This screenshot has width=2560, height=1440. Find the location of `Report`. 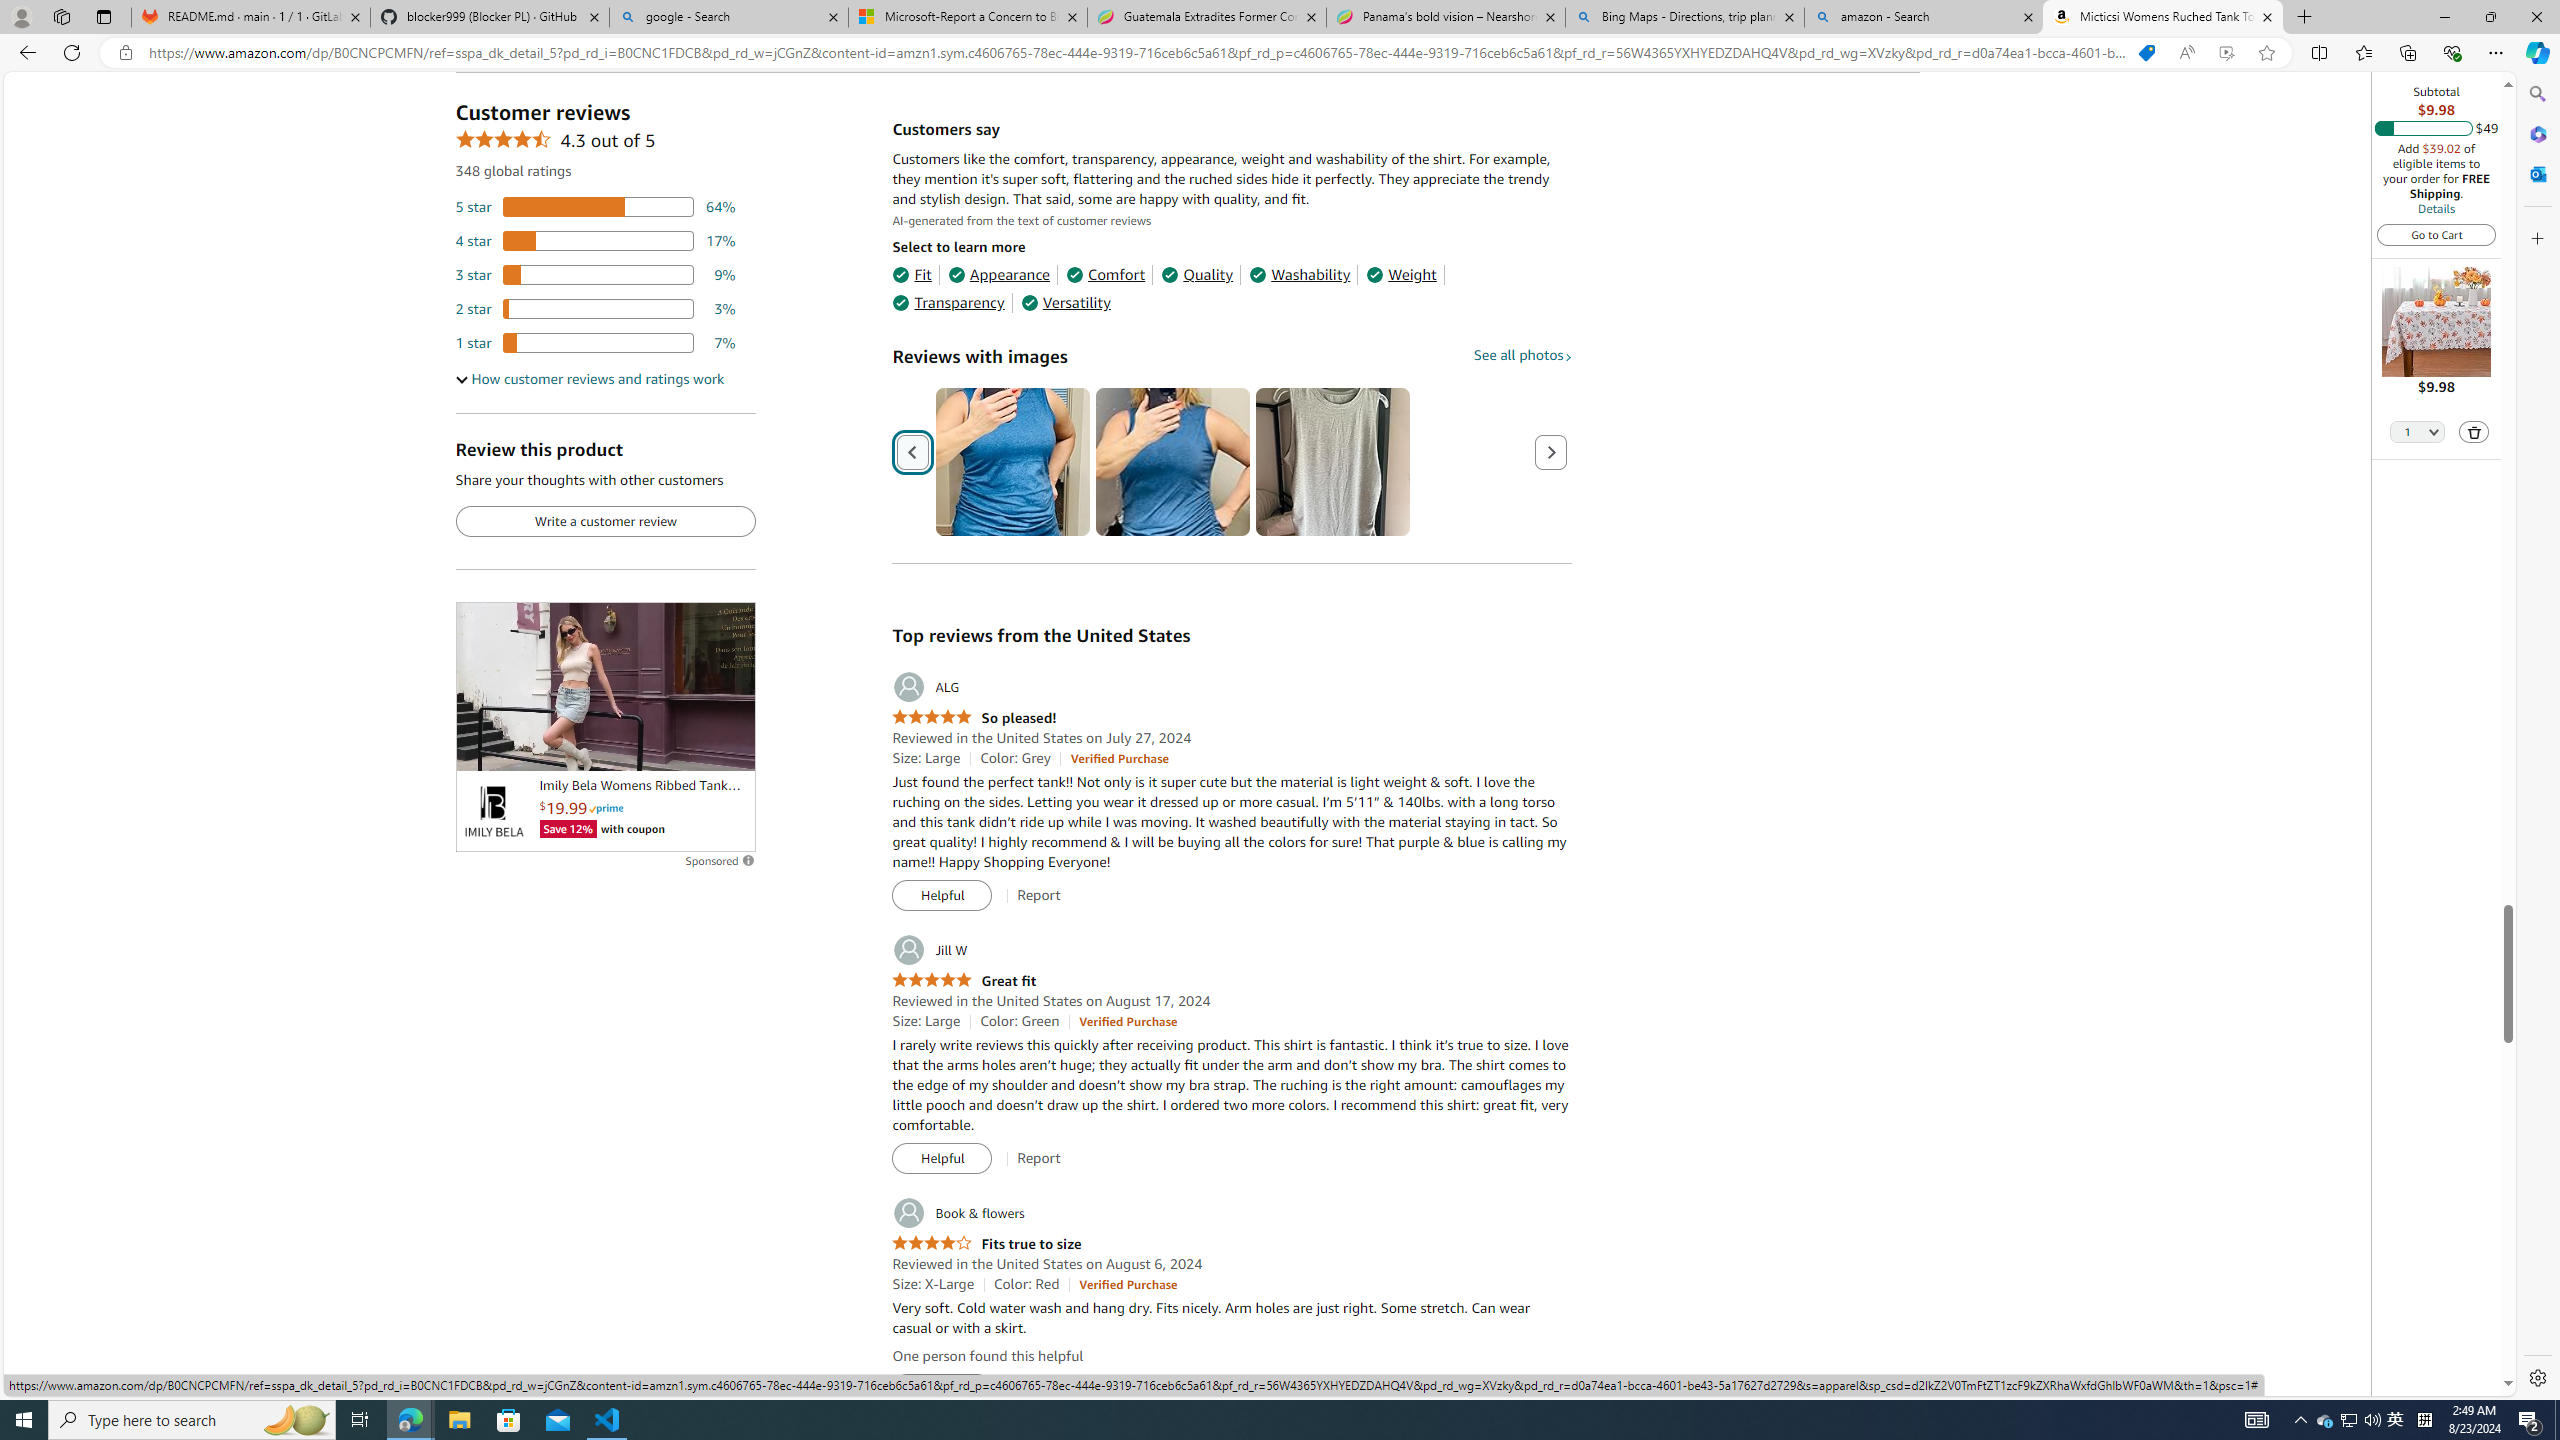

Report is located at coordinates (1038, 1389).